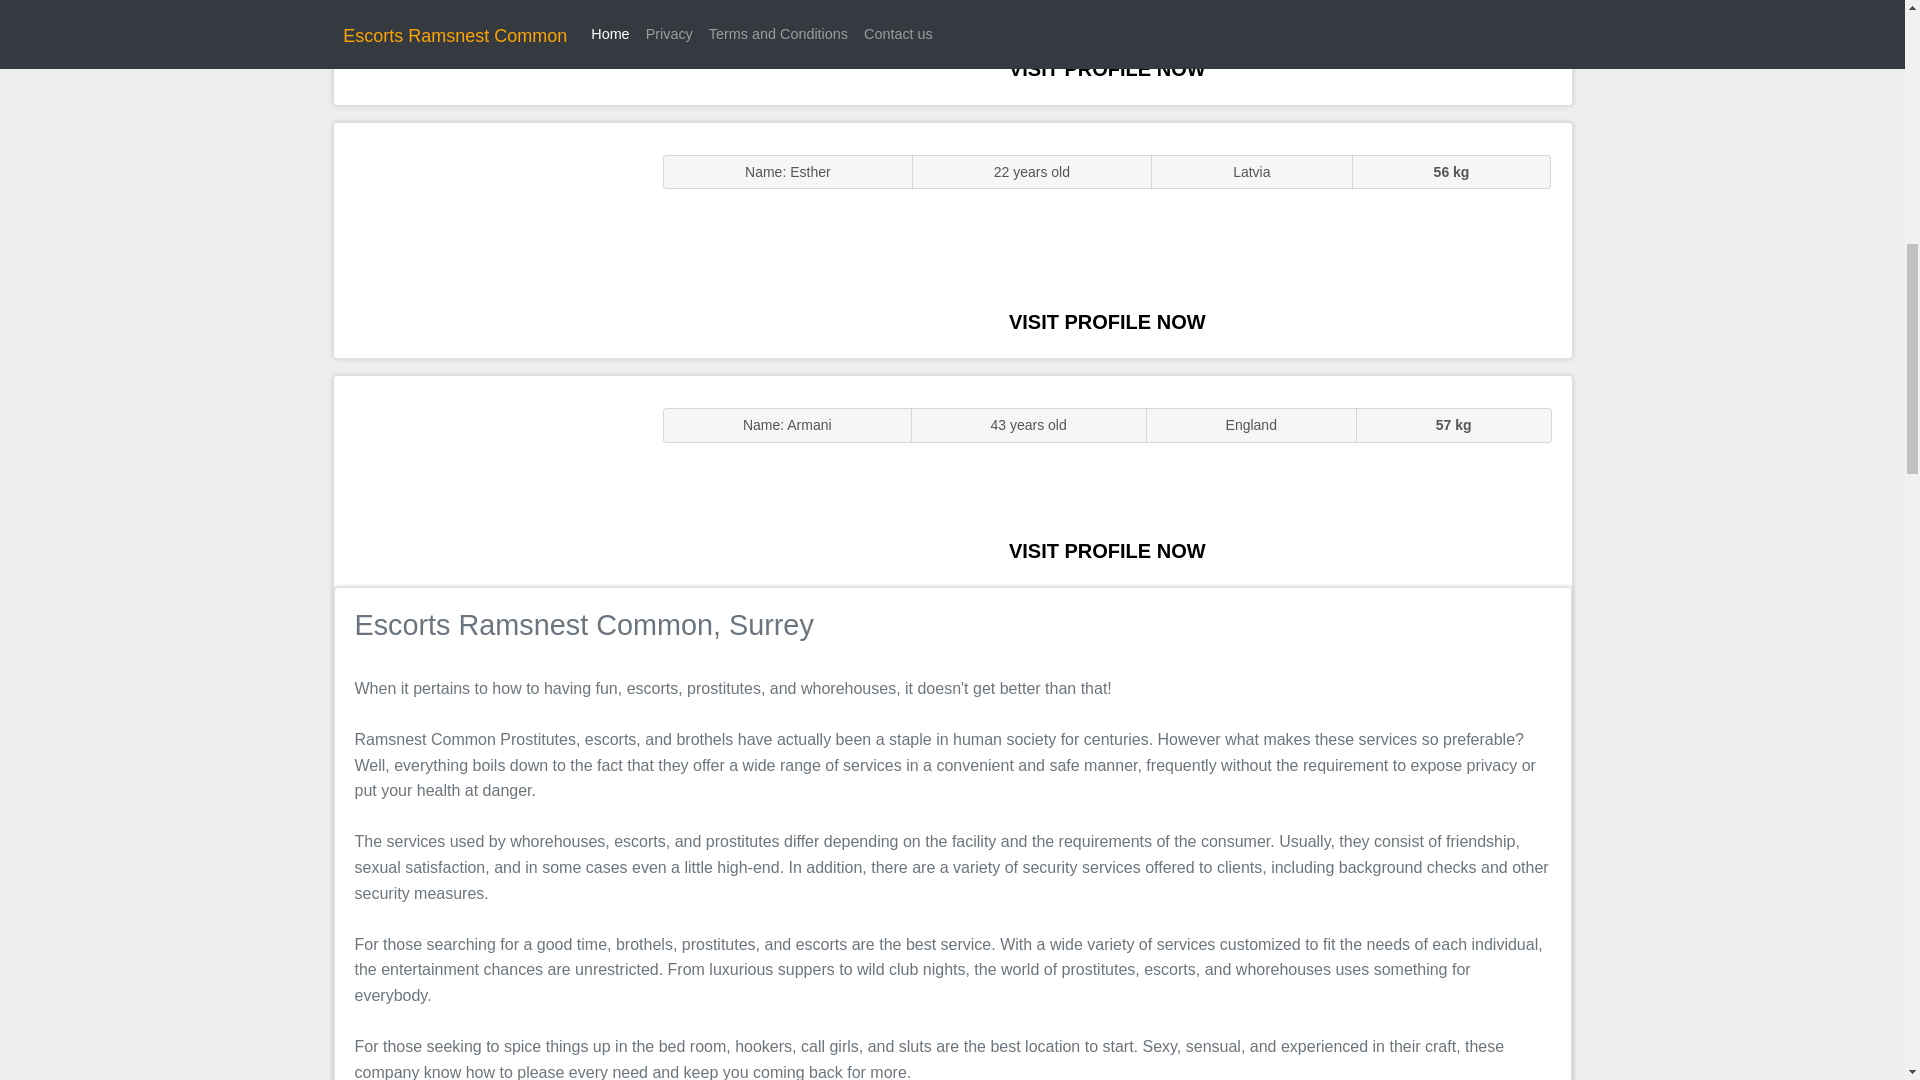  Describe the element at coordinates (488, 480) in the screenshot. I see `Massage` at that location.